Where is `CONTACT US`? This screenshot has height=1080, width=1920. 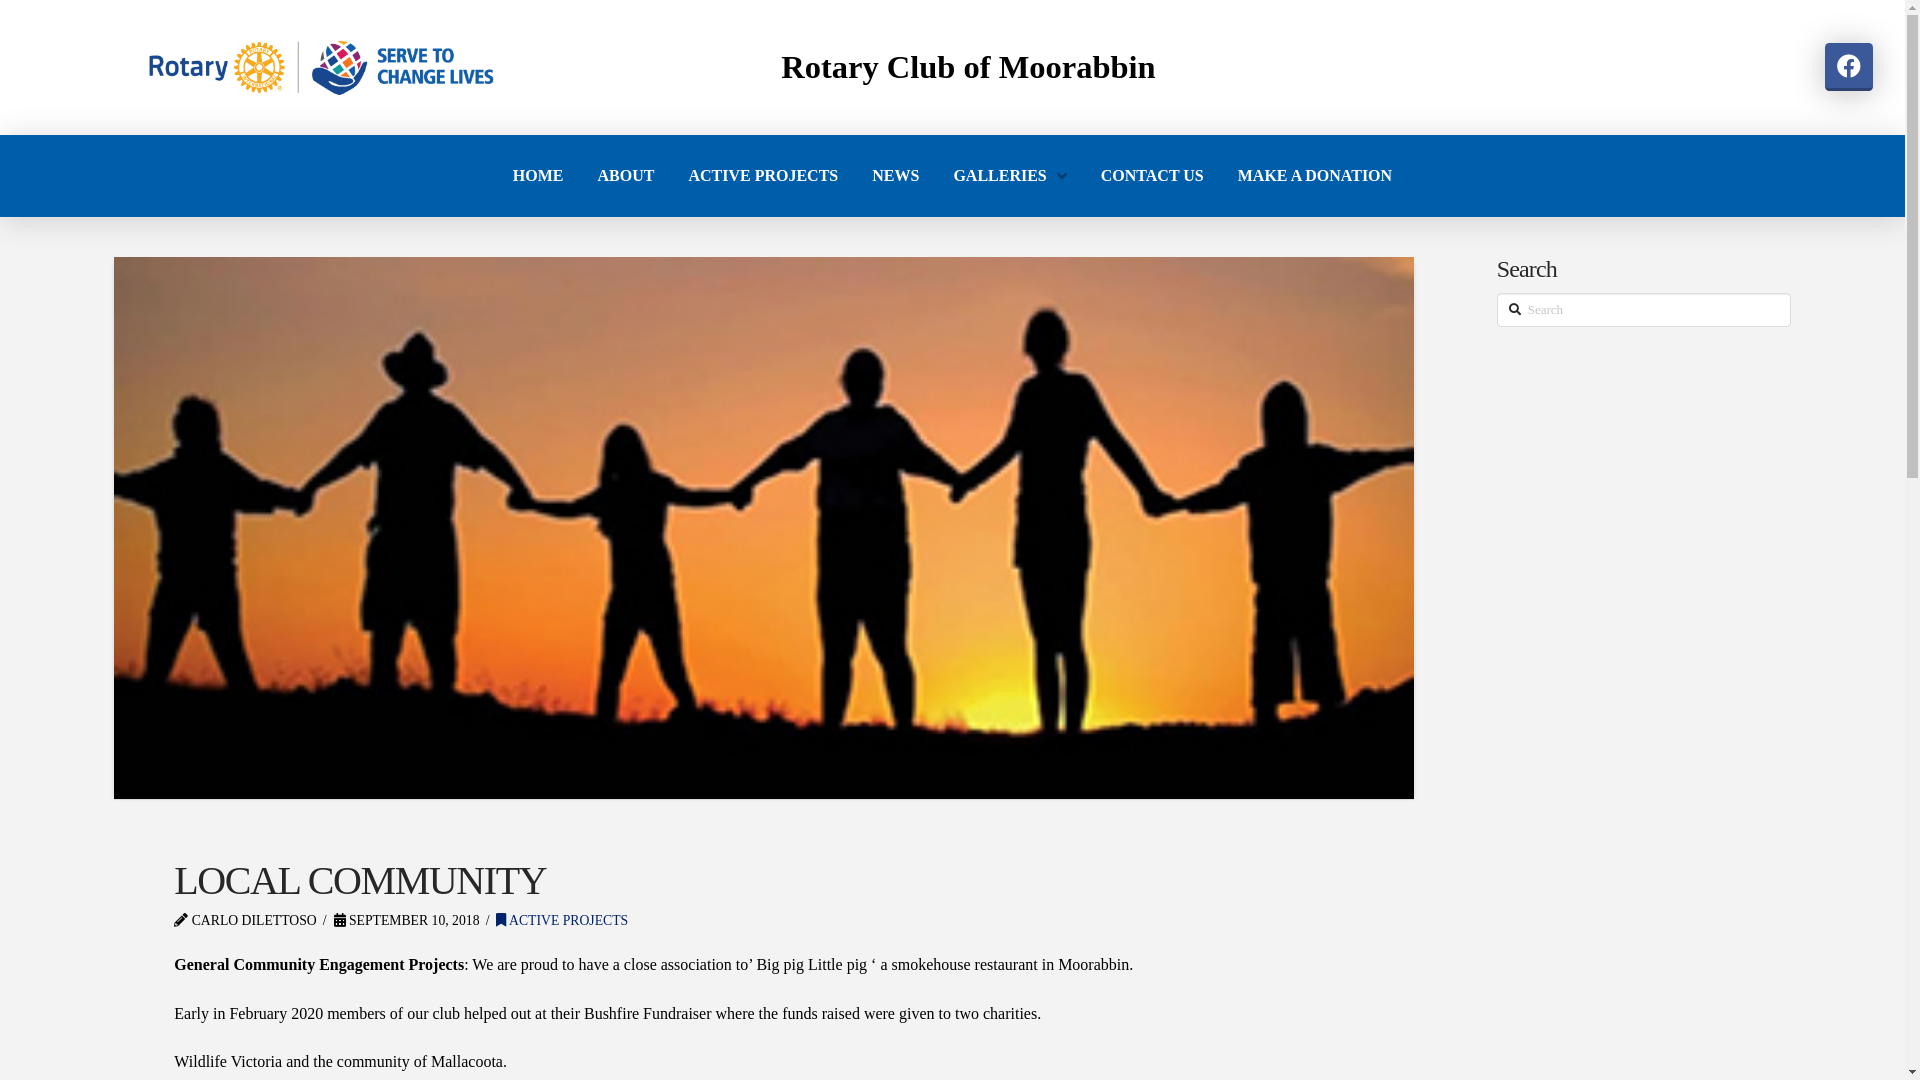 CONTACT US is located at coordinates (1152, 176).